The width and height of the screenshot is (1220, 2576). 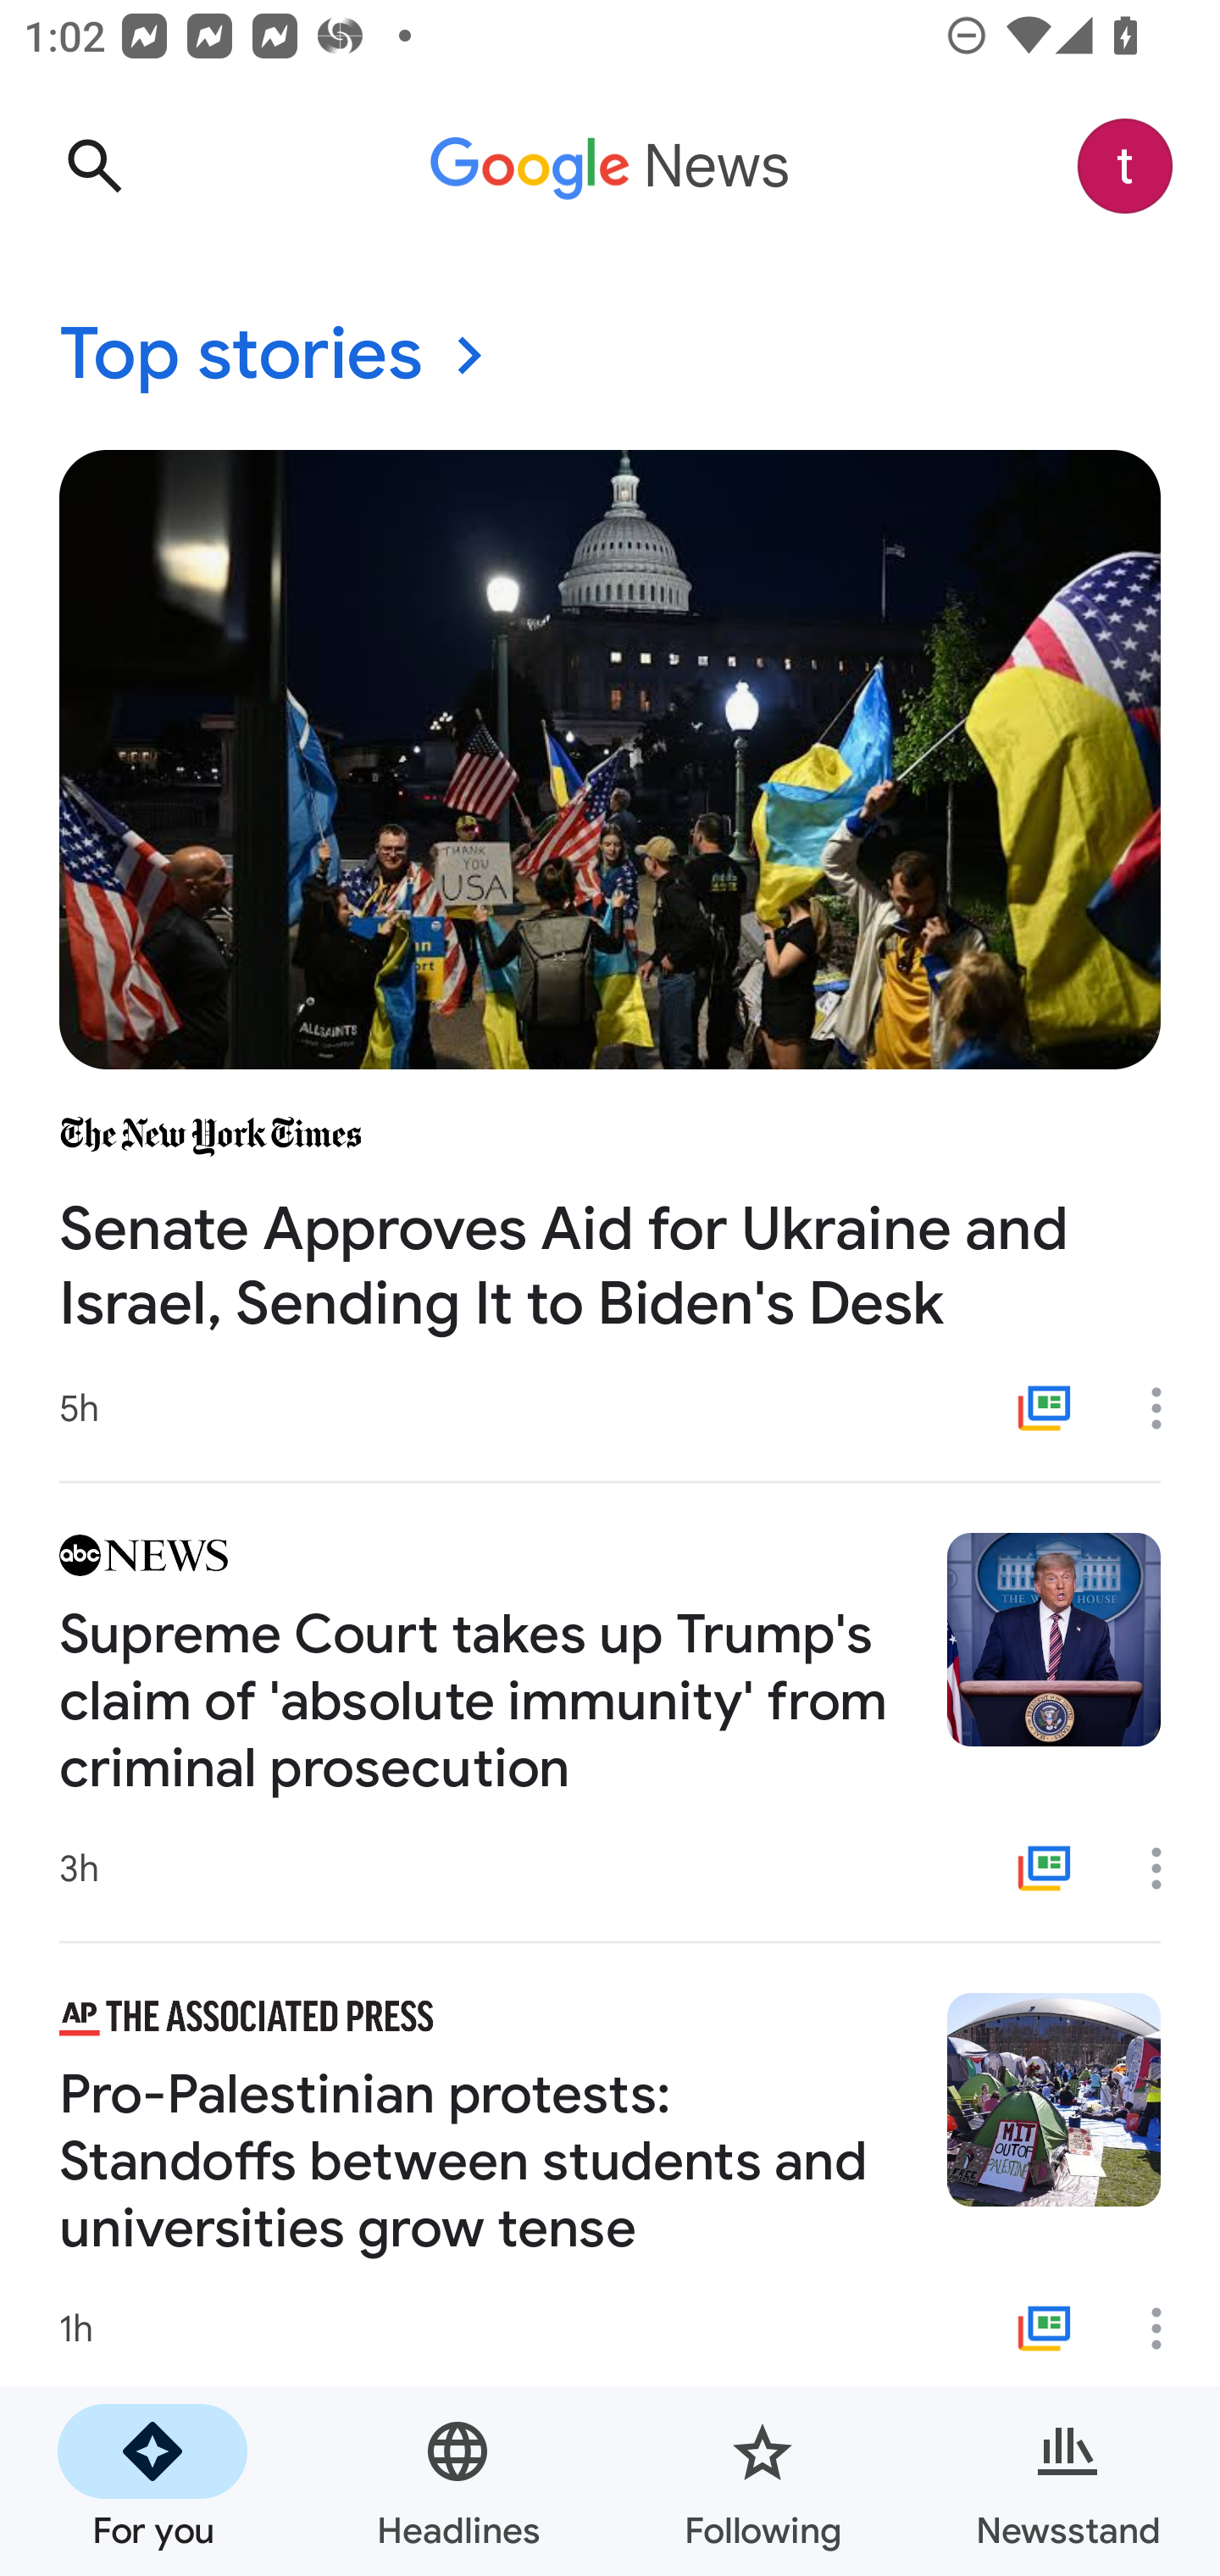 I want to click on Headlines, so click(x=457, y=2481).